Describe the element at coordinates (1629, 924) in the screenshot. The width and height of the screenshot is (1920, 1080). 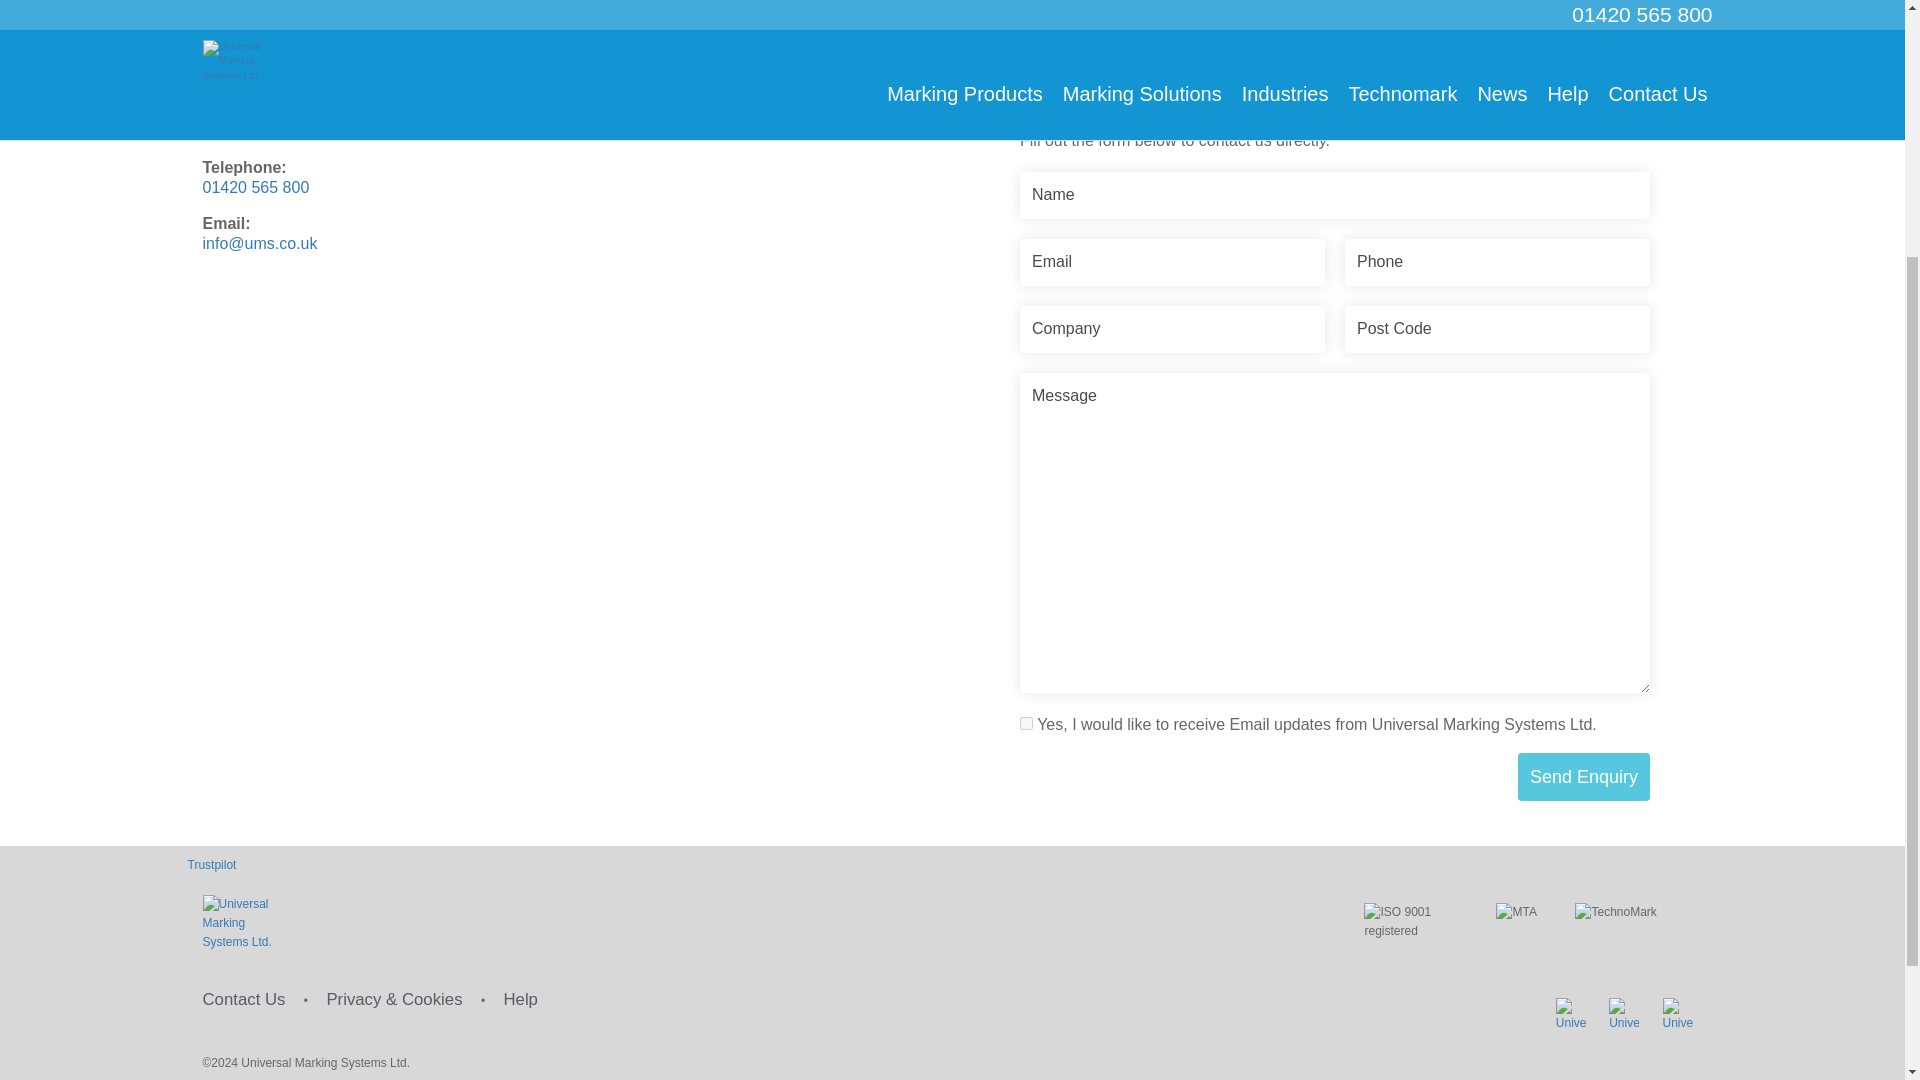
I see `TechnoMark` at that location.